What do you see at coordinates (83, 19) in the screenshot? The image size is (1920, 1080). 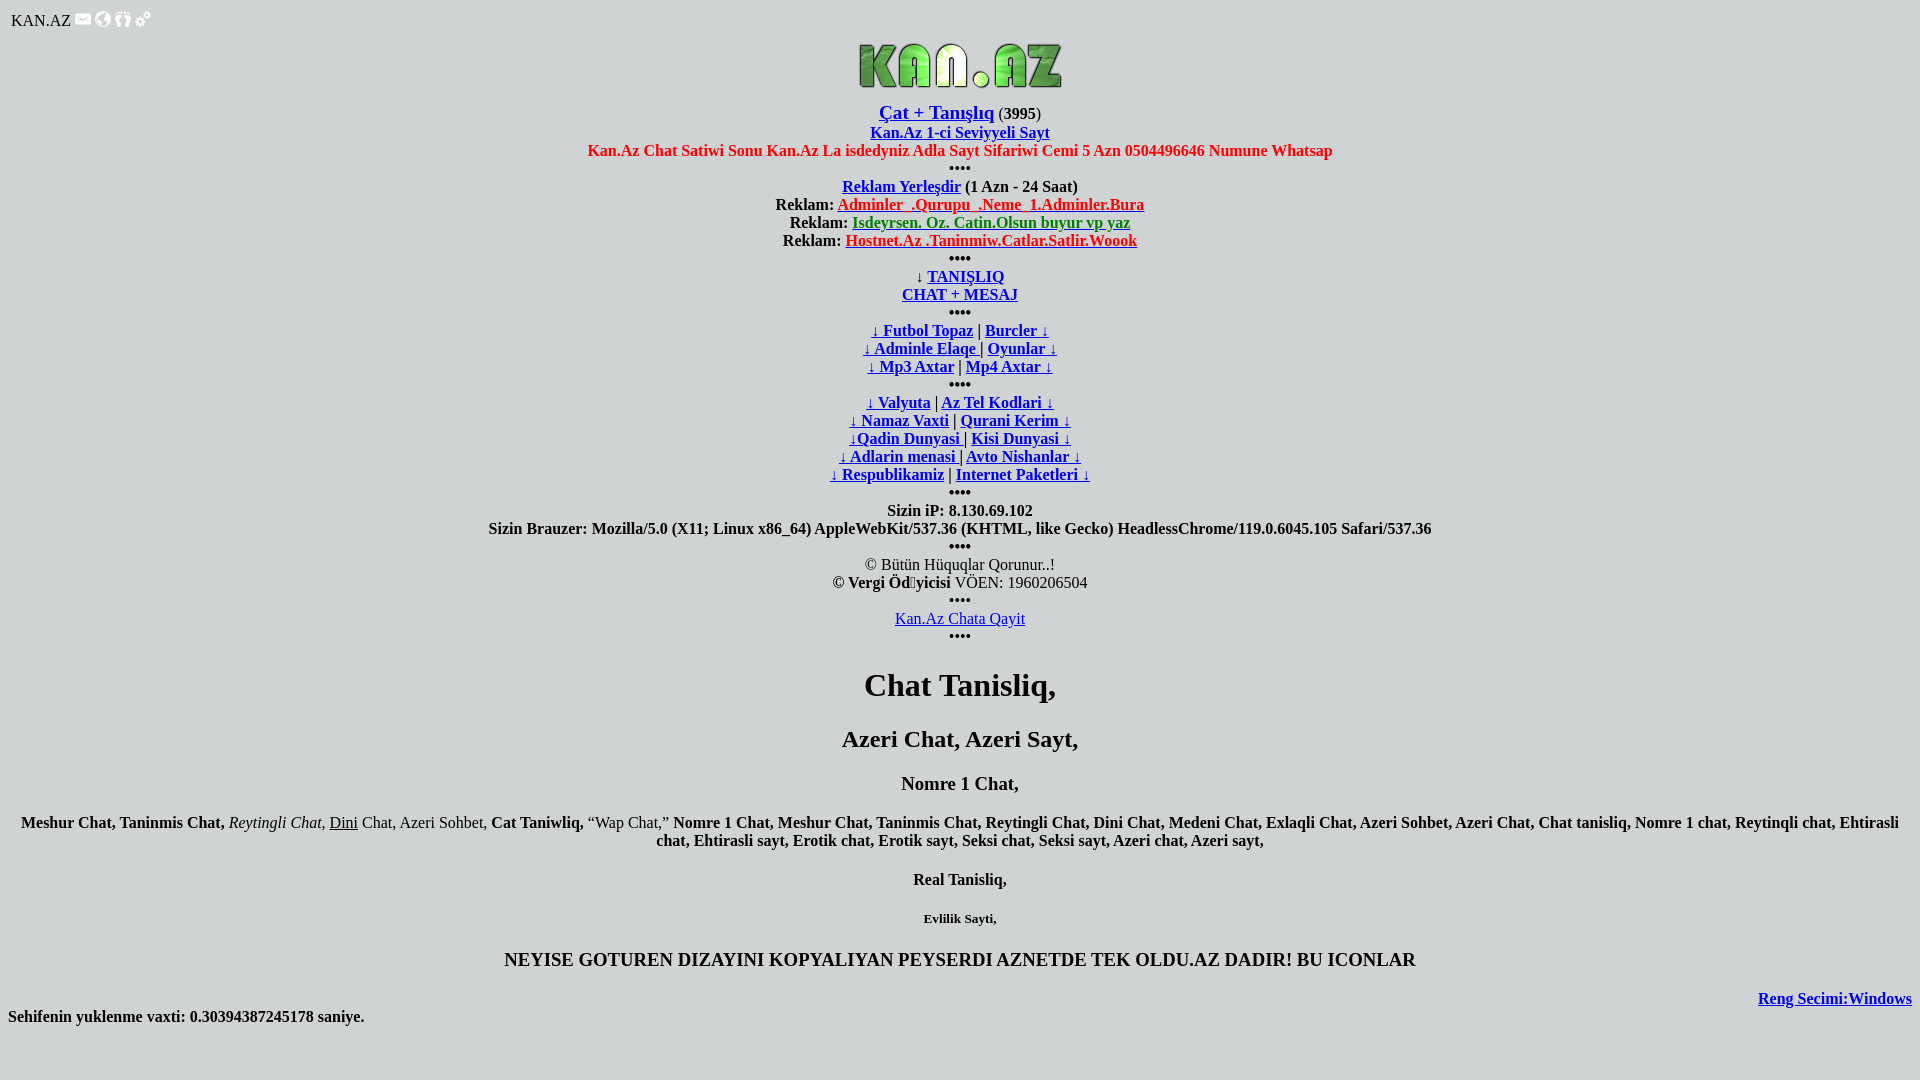 I see `Mesajlar` at bounding box center [83, 19].